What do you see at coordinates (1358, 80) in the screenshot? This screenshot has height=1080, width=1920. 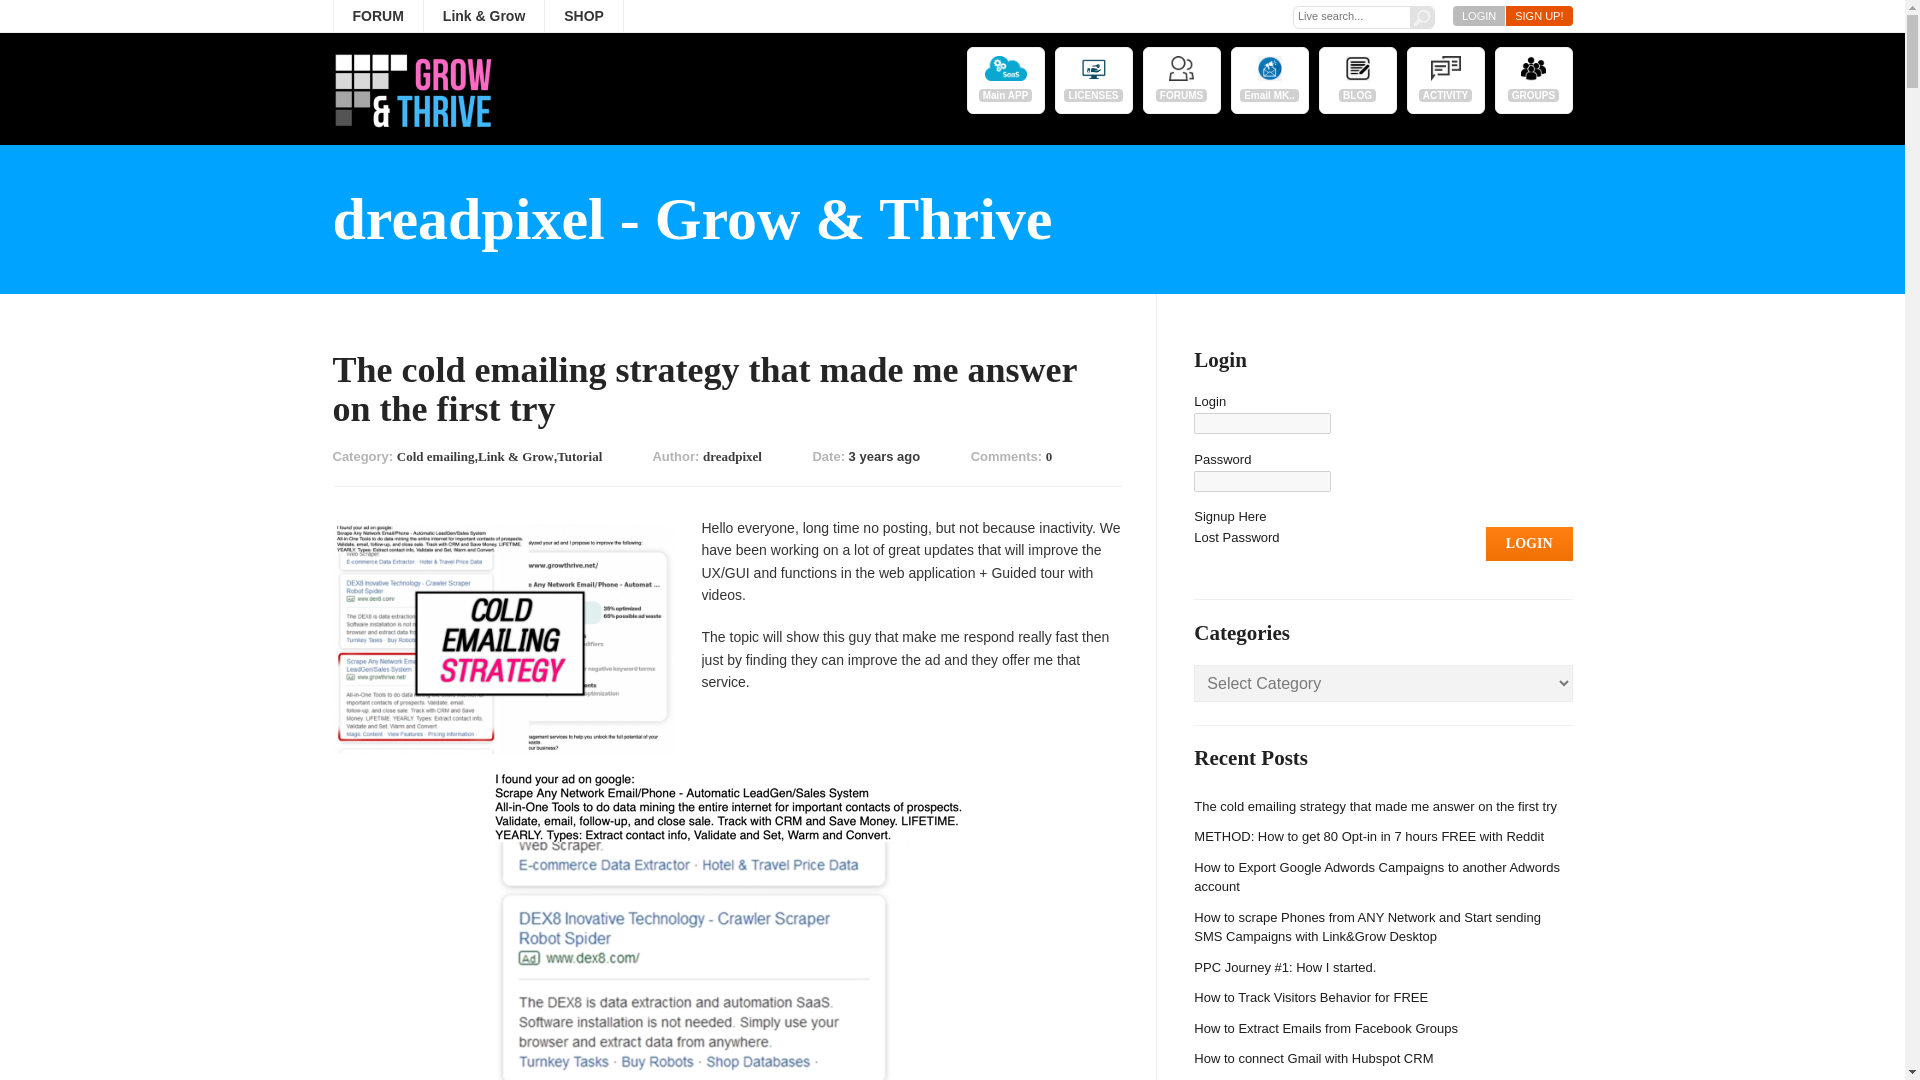 I see `BLOG` at bounding box center [1358, 80].